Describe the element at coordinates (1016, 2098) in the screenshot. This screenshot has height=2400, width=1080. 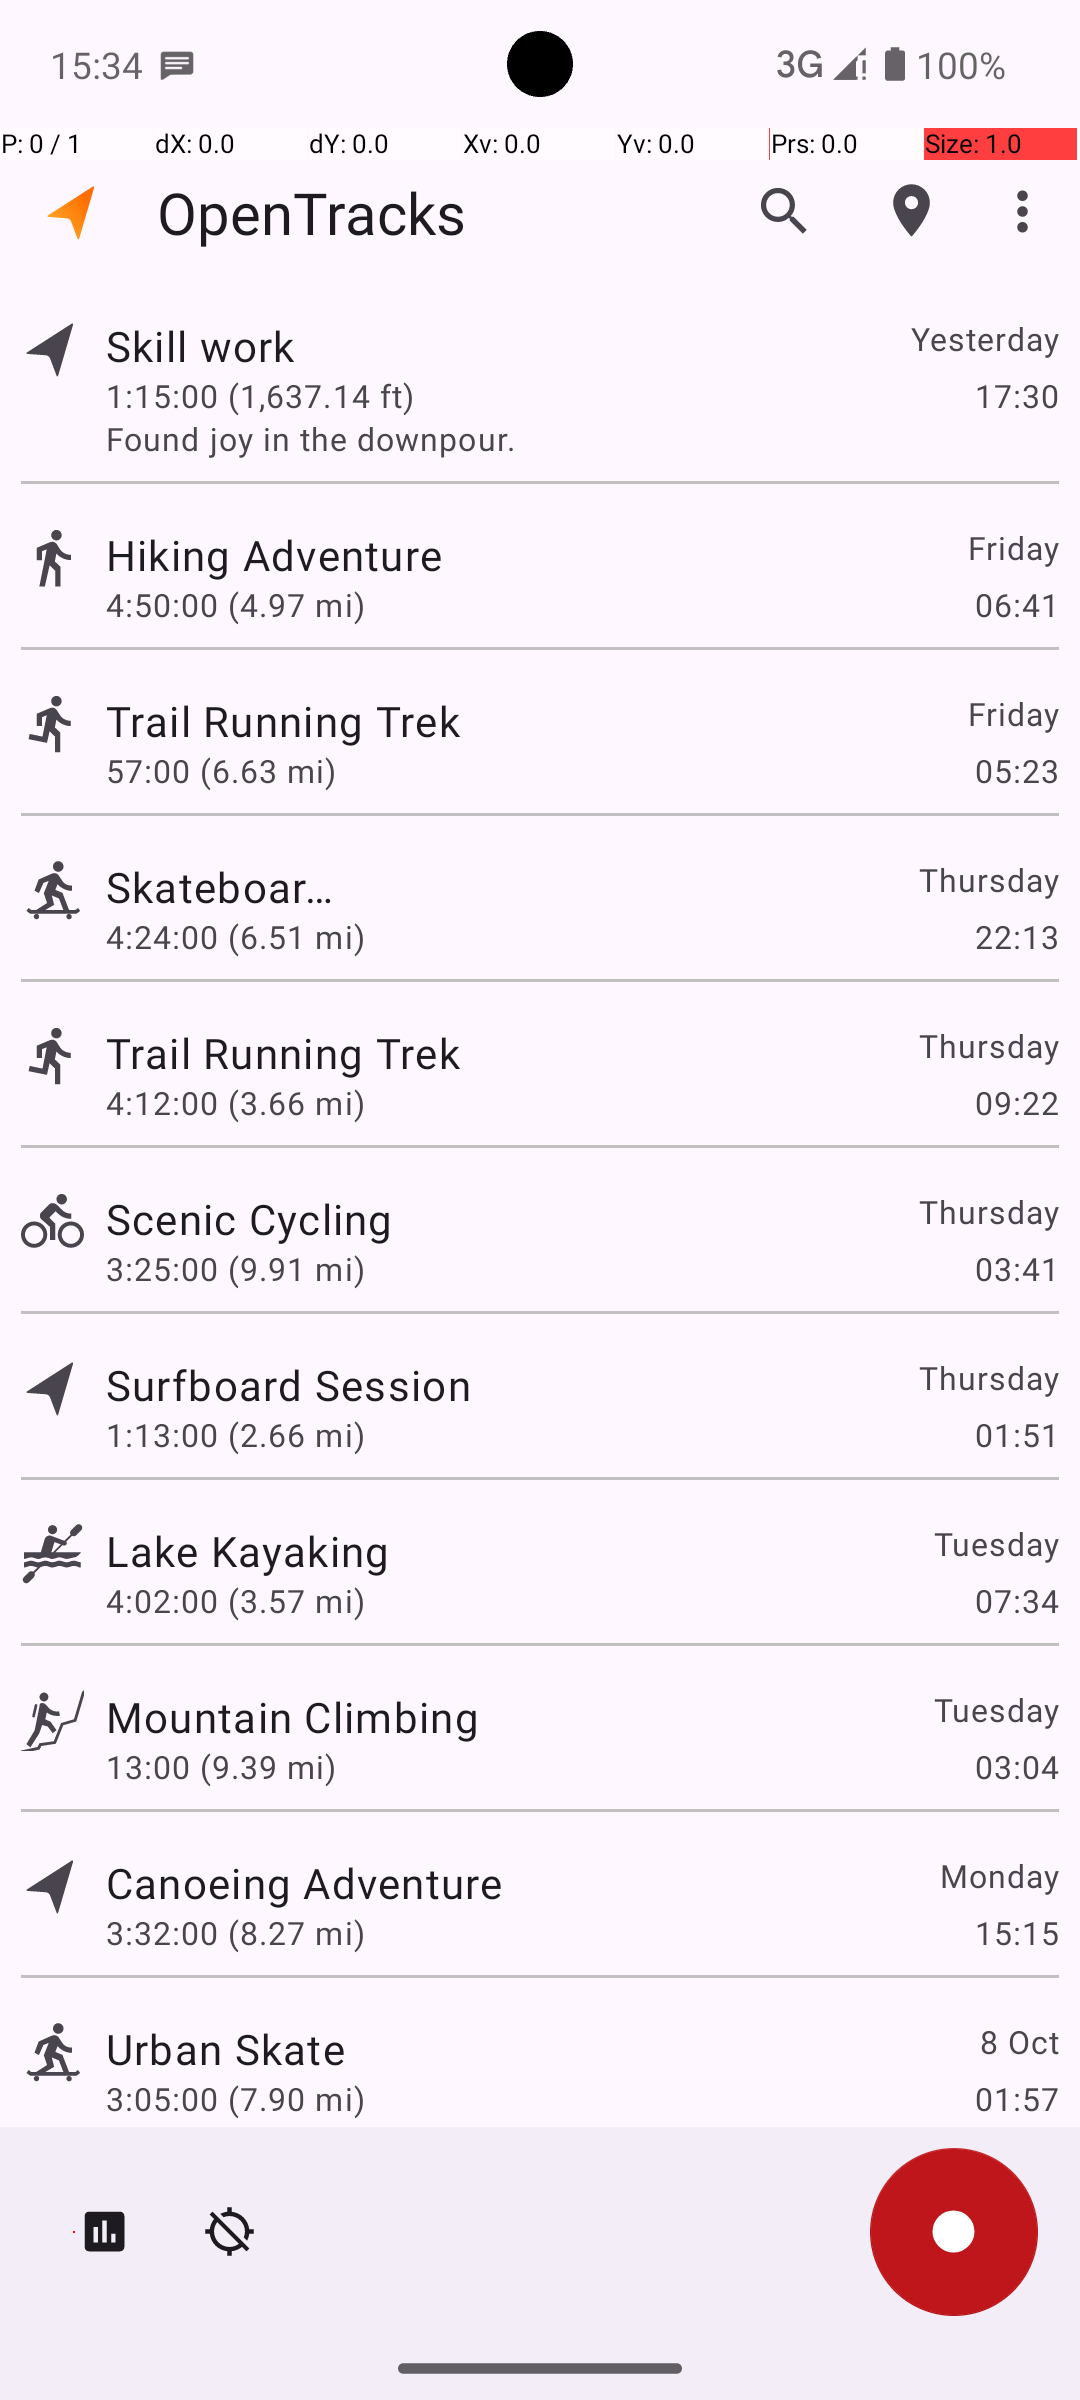
I see `01:57` at that location.